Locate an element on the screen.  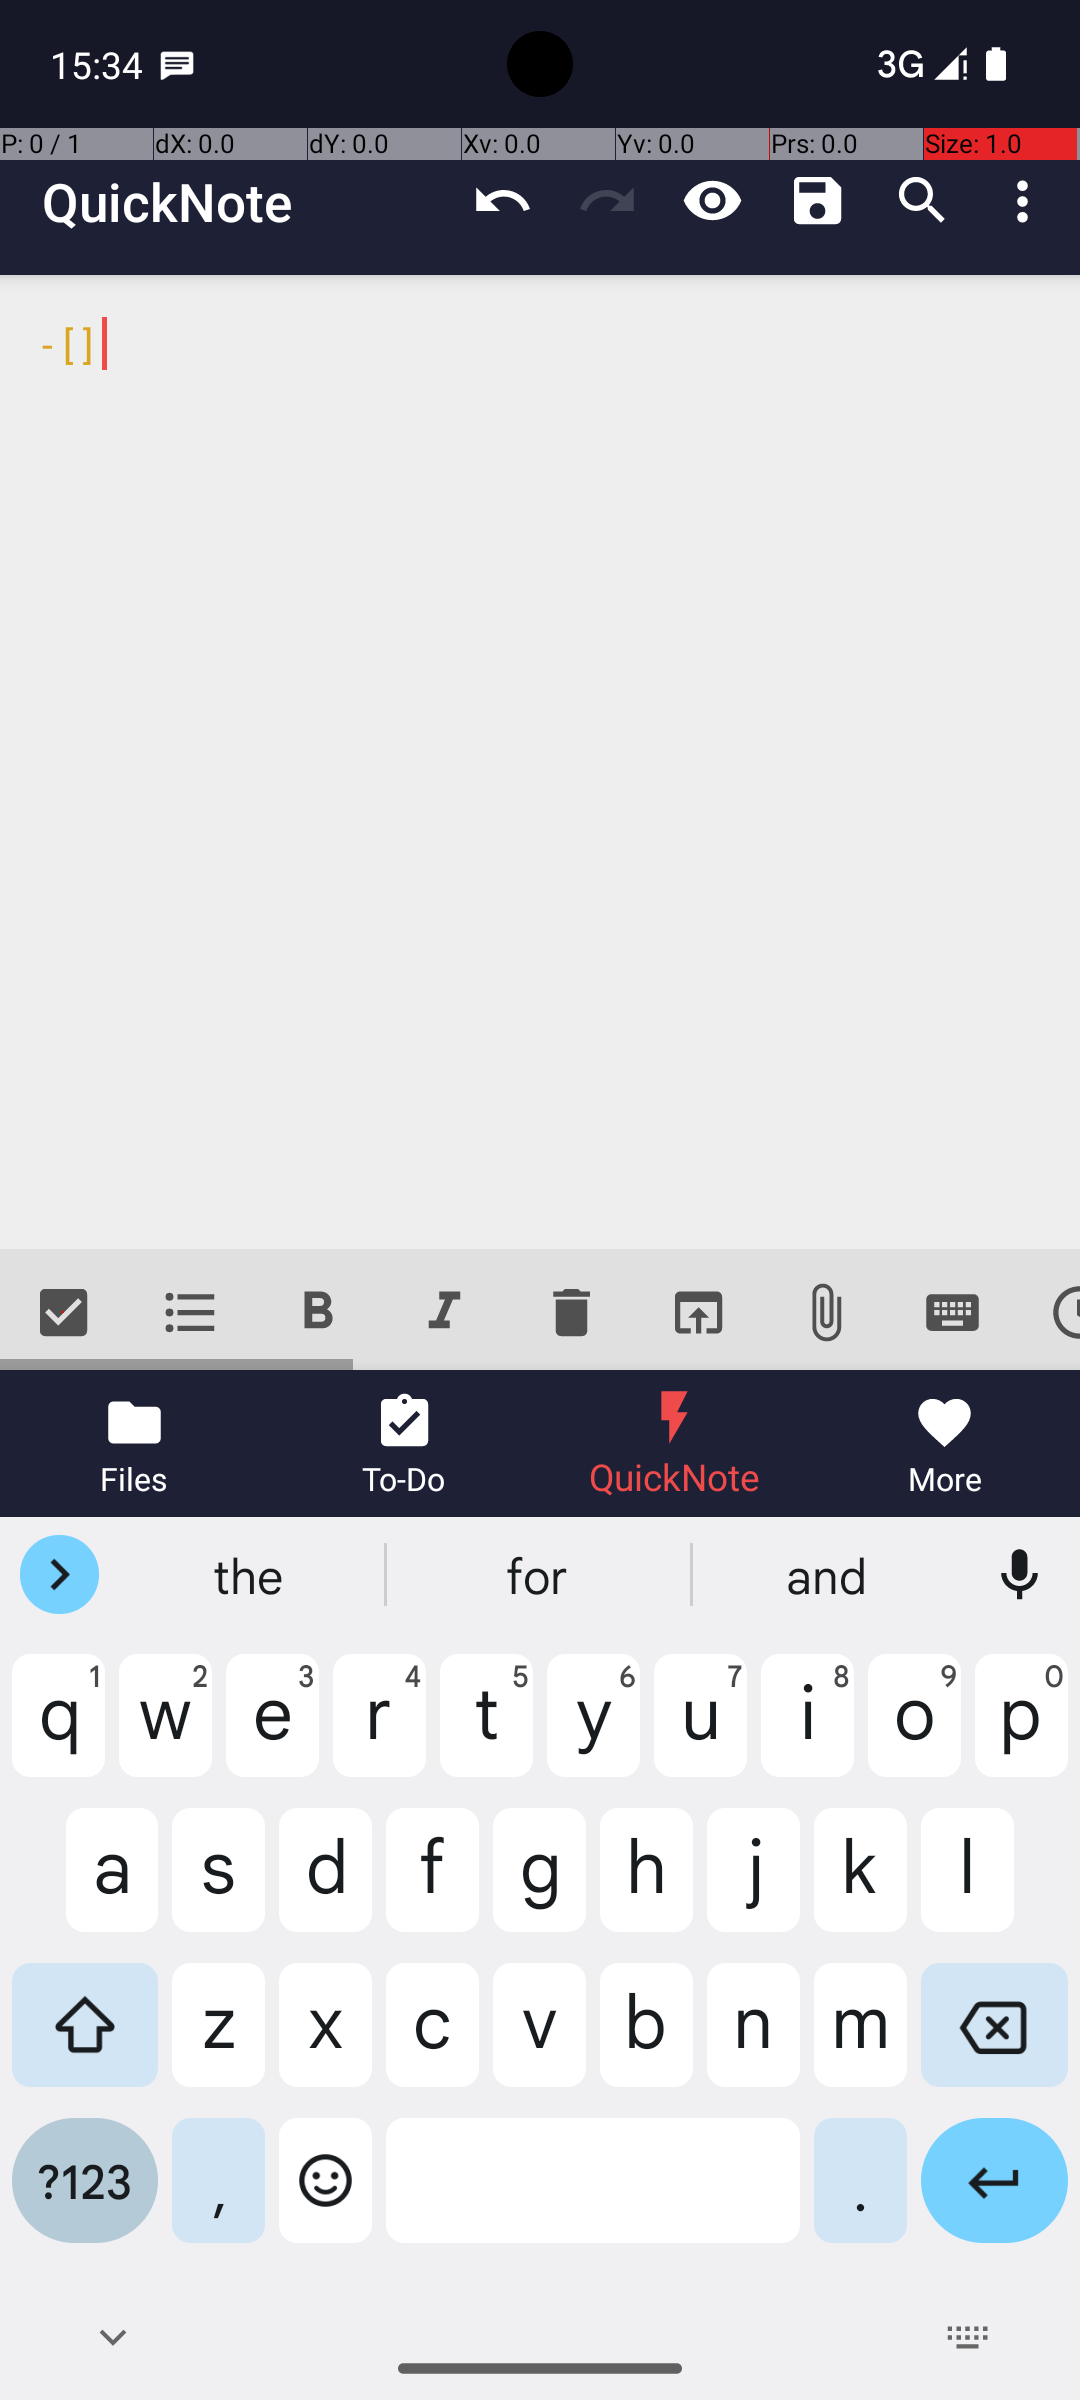
for is located at coordinates (540, 1575).